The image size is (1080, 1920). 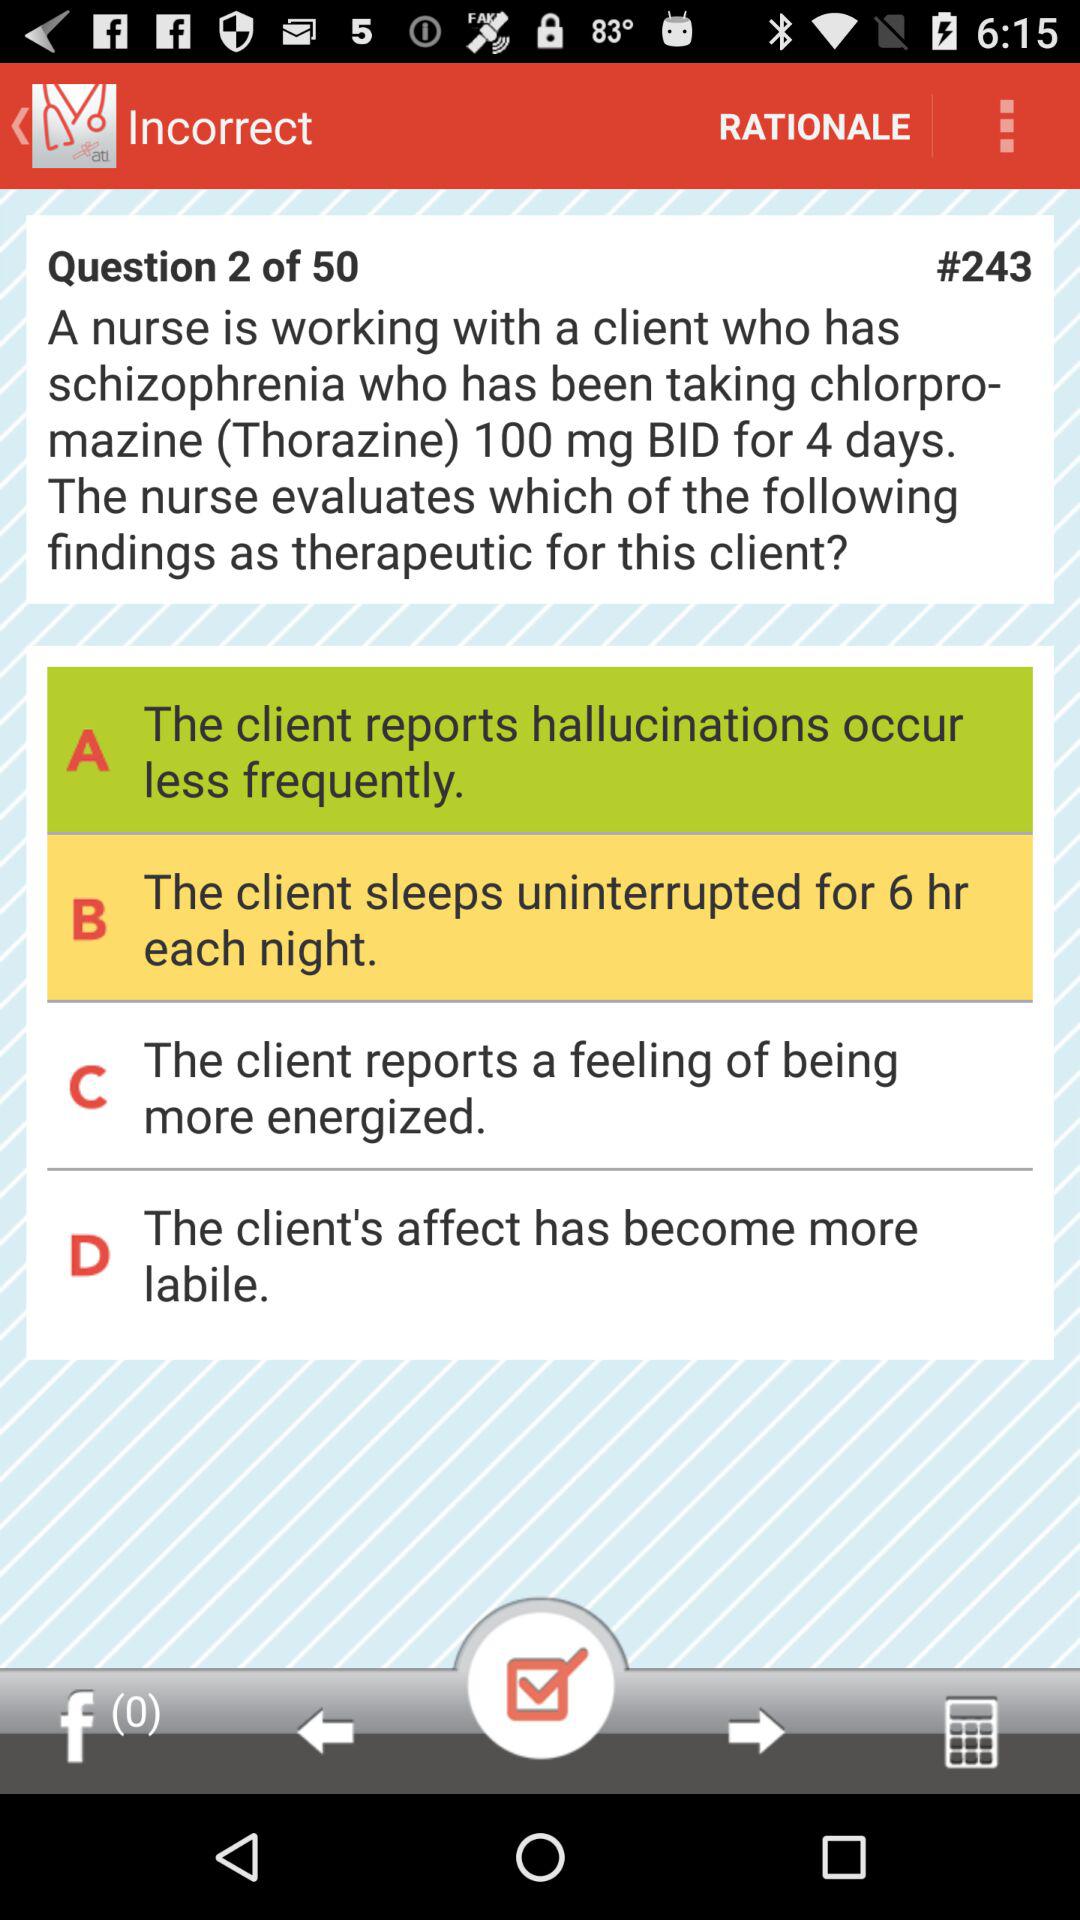 What do you see at coordinates (540, 1678) in the screenshot?
I see `go to select` at bounding box center [540, 1678].